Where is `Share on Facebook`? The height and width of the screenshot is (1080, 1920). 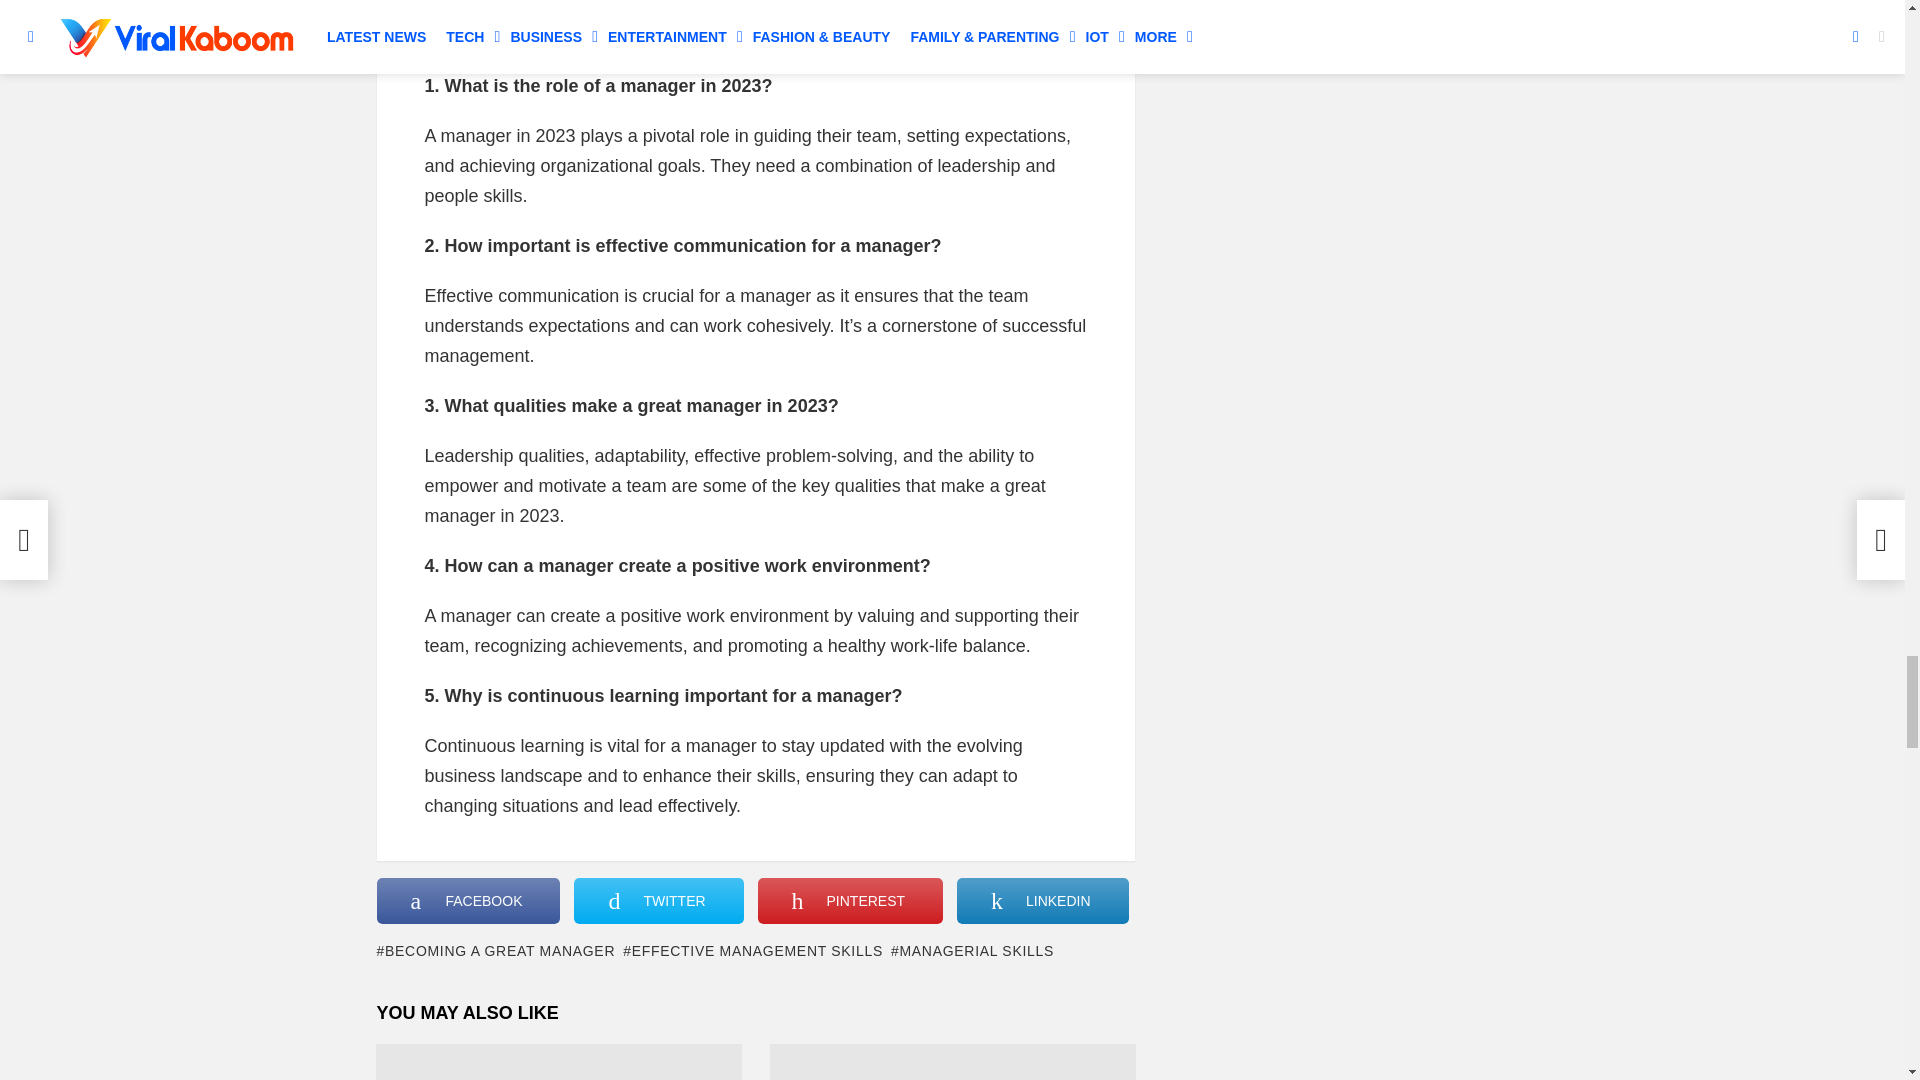 Share on Facebook is located at coordinates (468, 901).